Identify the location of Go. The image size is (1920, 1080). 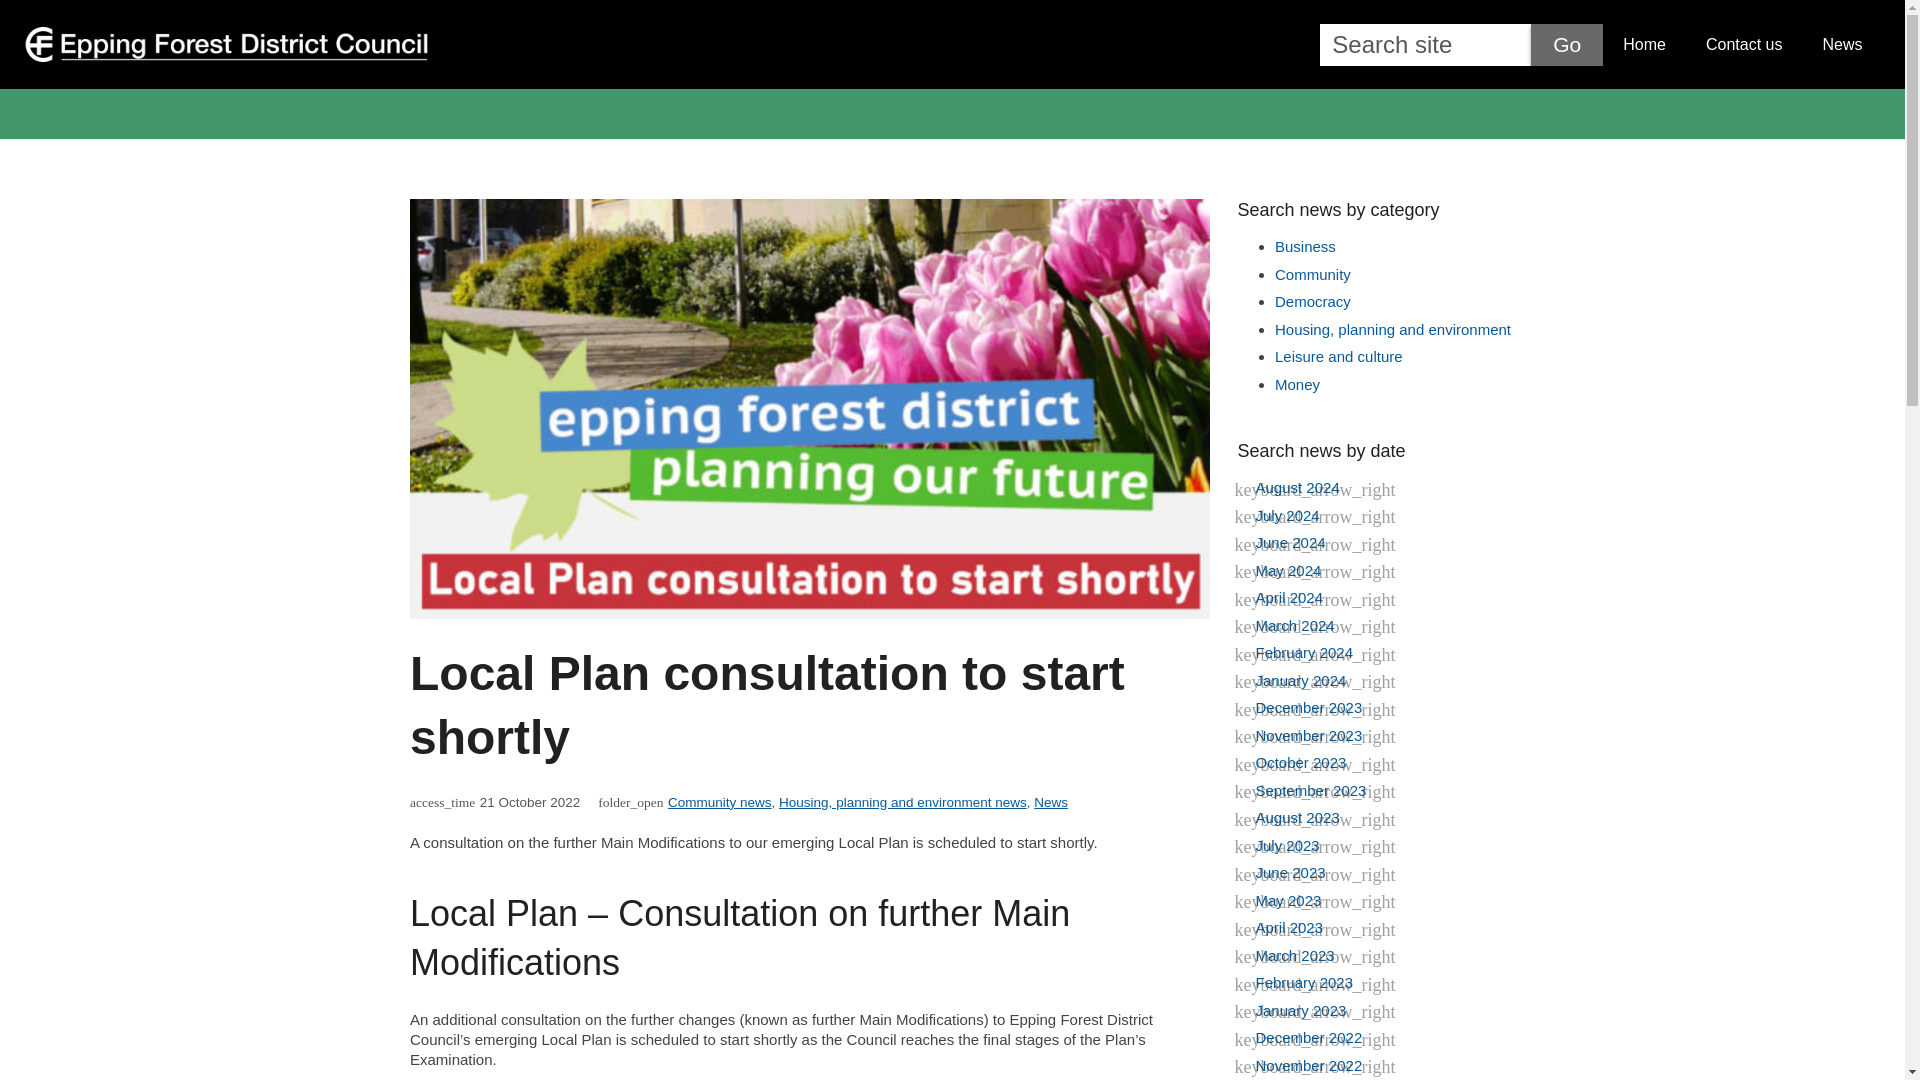
(1566, 44).